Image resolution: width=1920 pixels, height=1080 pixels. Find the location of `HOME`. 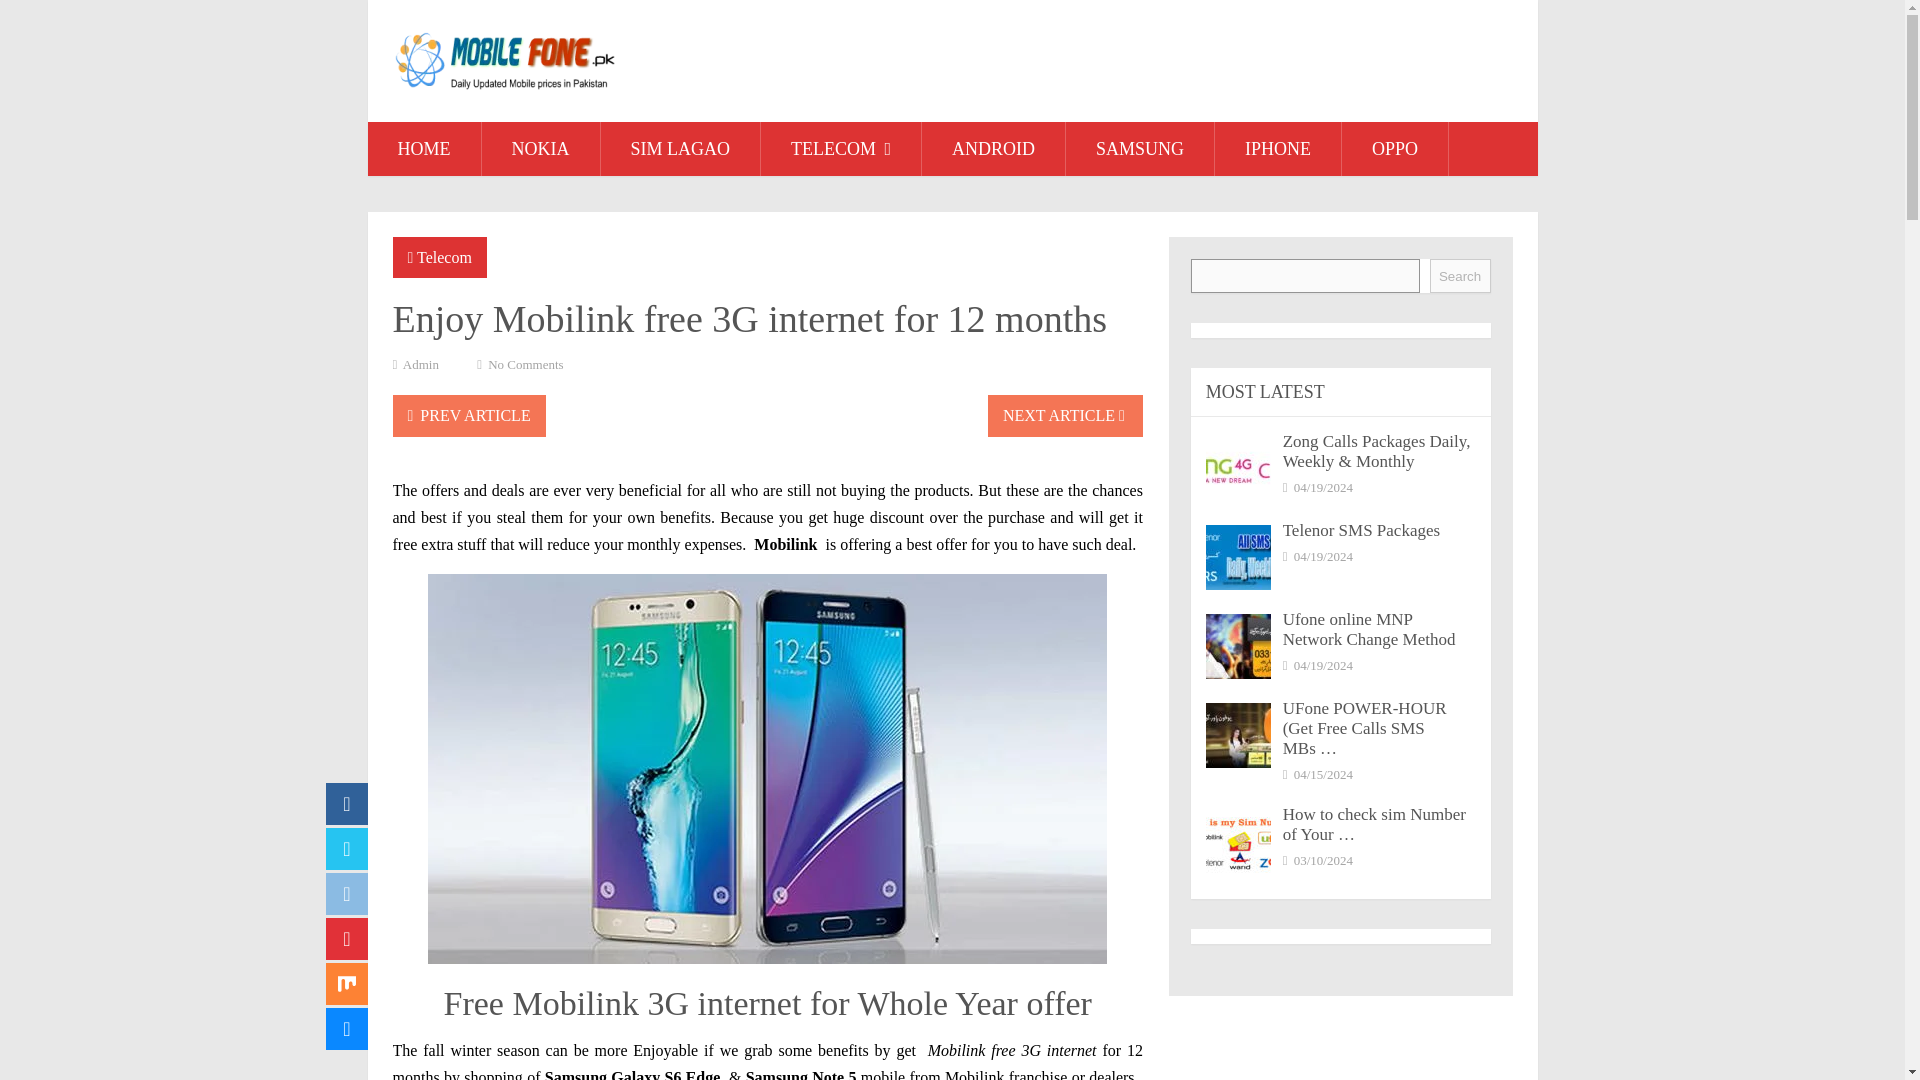

HOME is located at coordinates (424, 149).